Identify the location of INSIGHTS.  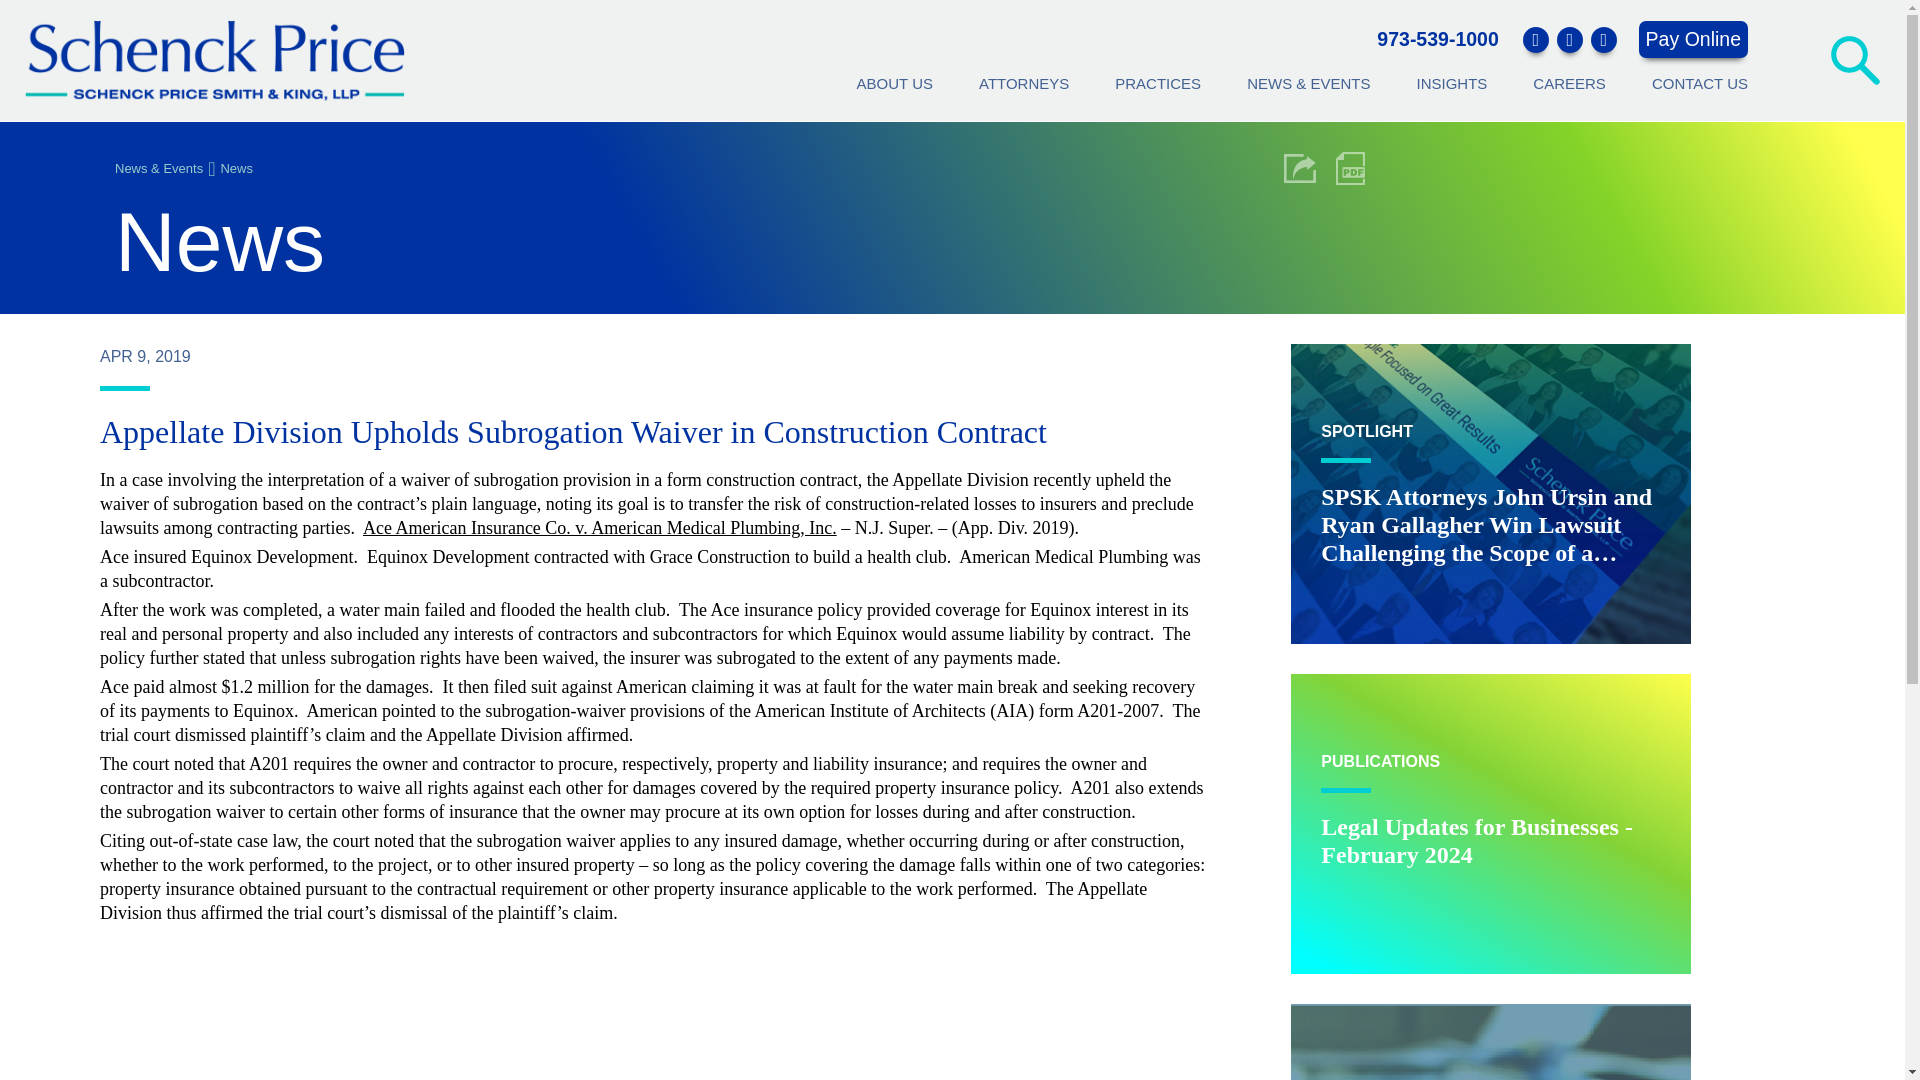
(1451, 84).